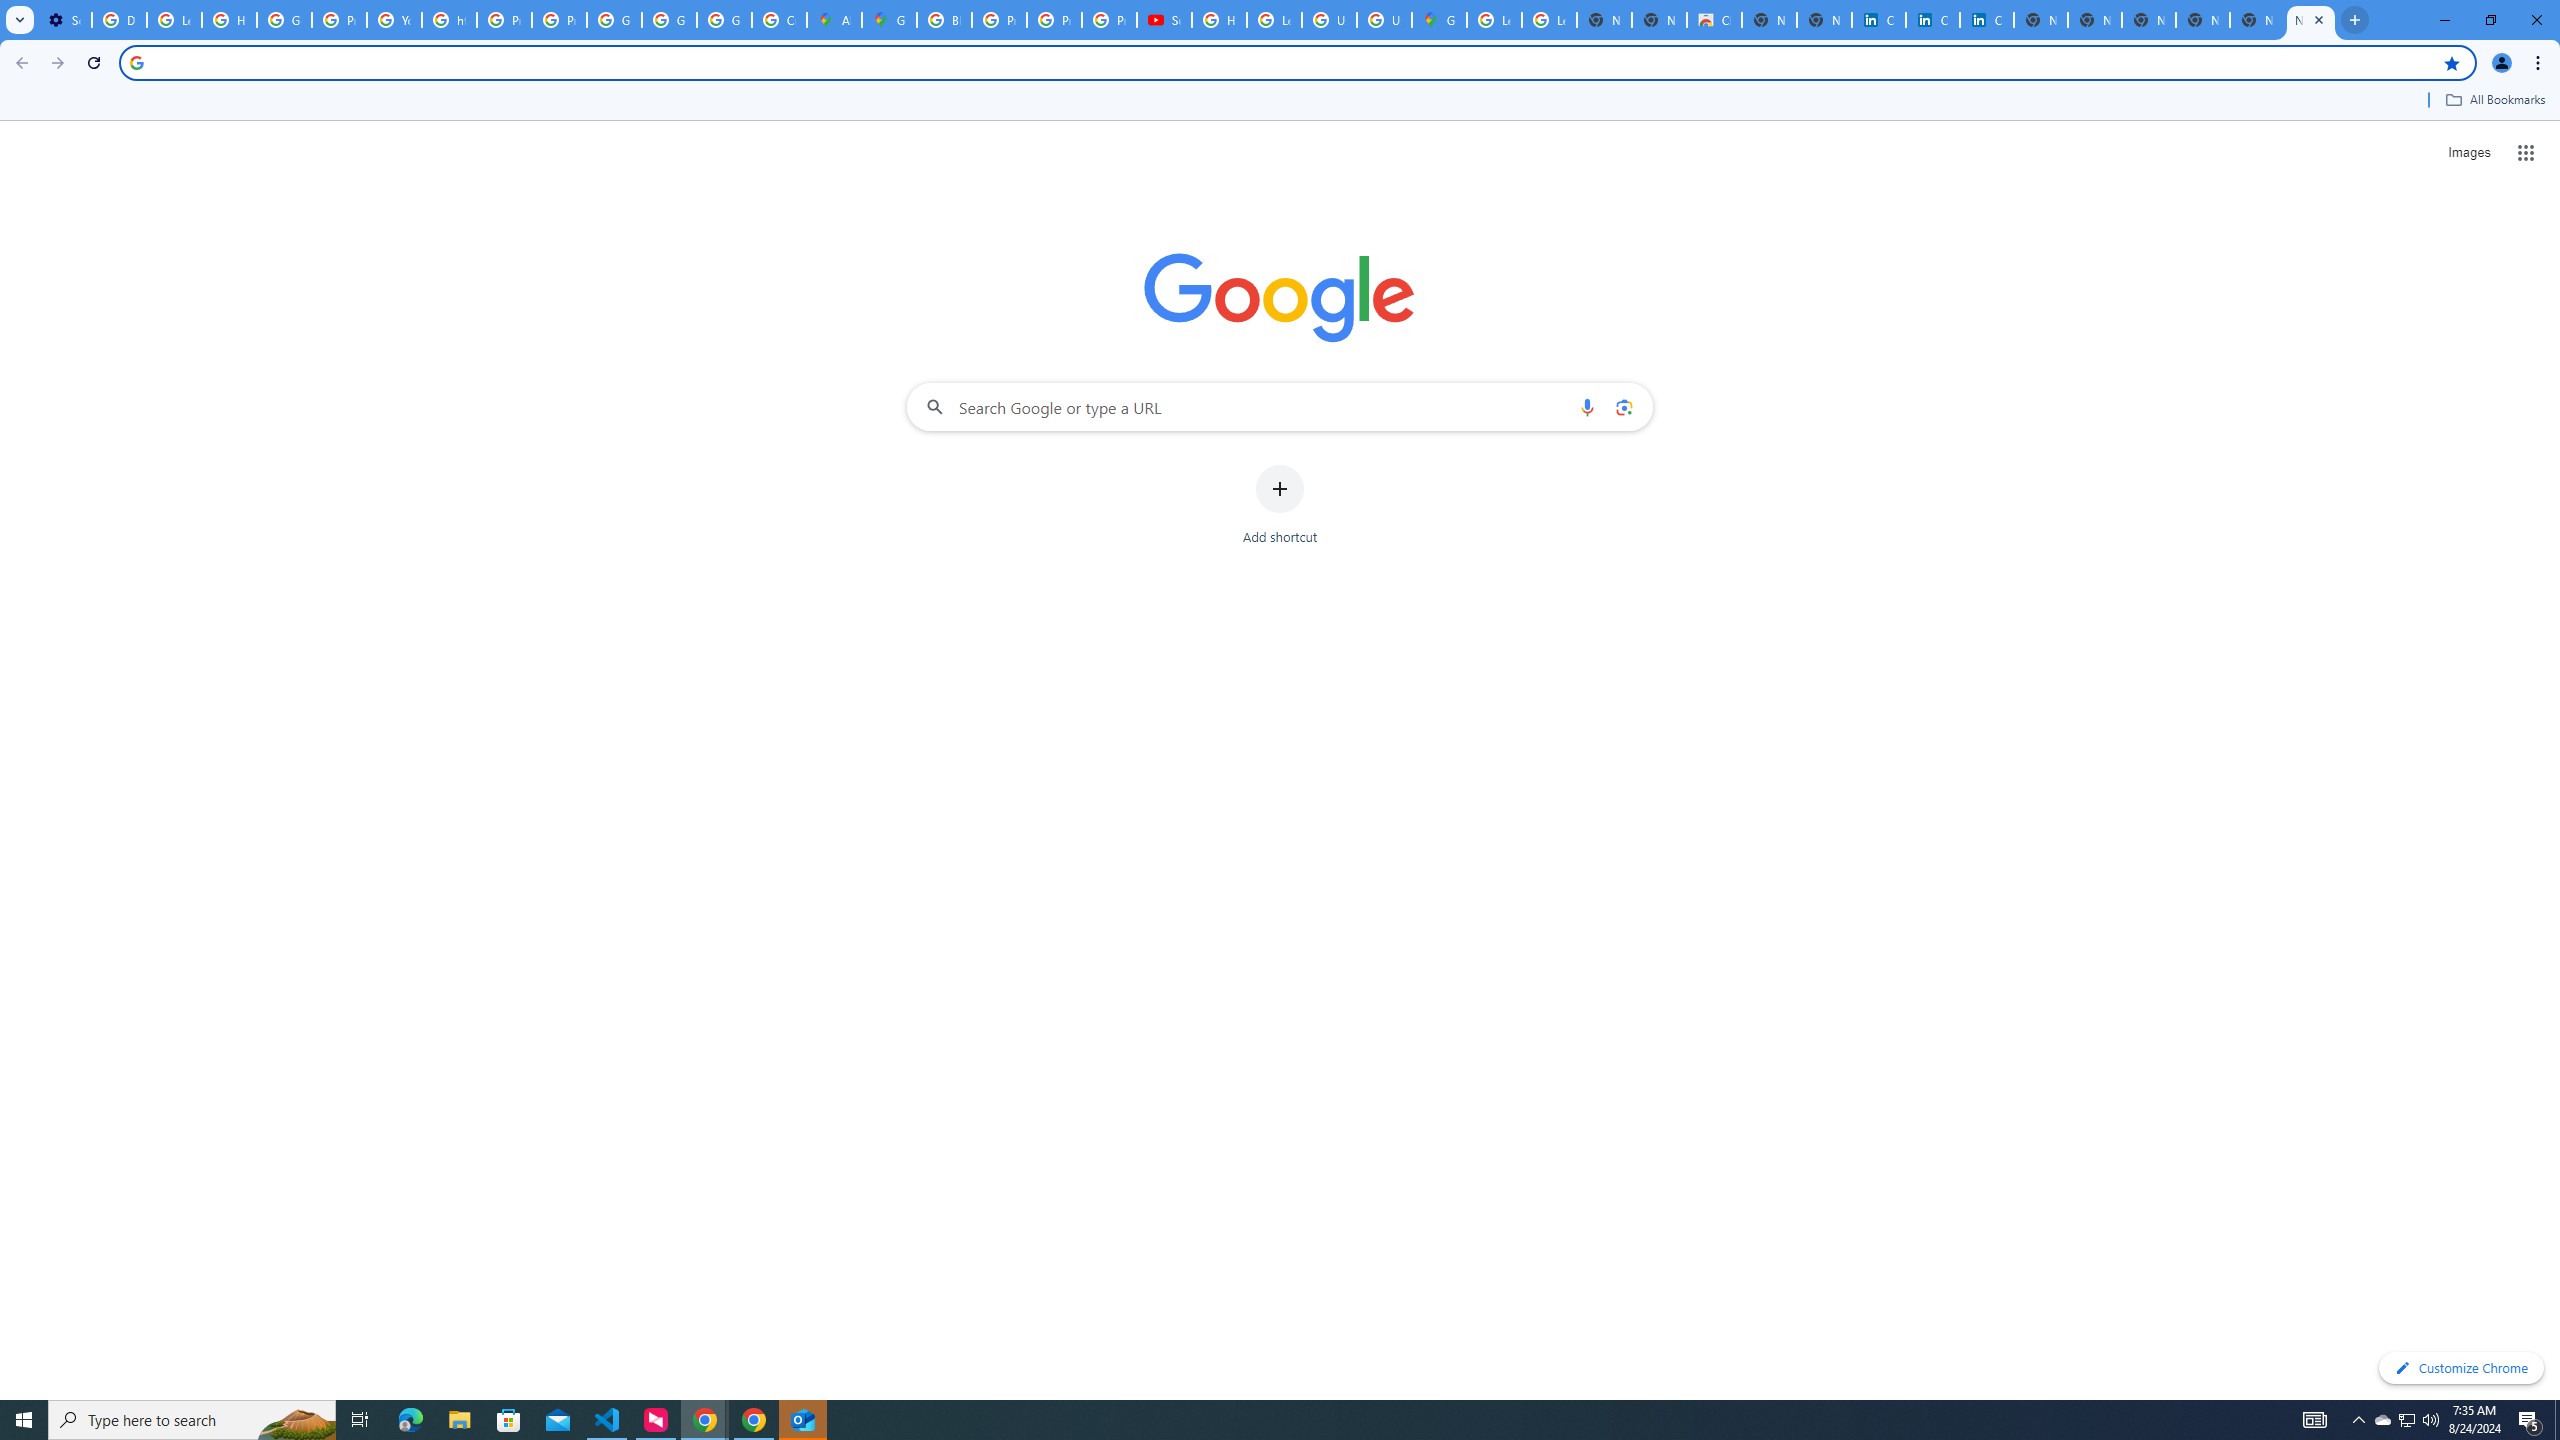  What do you see at coordinates (1280, 505) in the screenshot?
I see `Add shortcut` at bounding box center [1280, 505].